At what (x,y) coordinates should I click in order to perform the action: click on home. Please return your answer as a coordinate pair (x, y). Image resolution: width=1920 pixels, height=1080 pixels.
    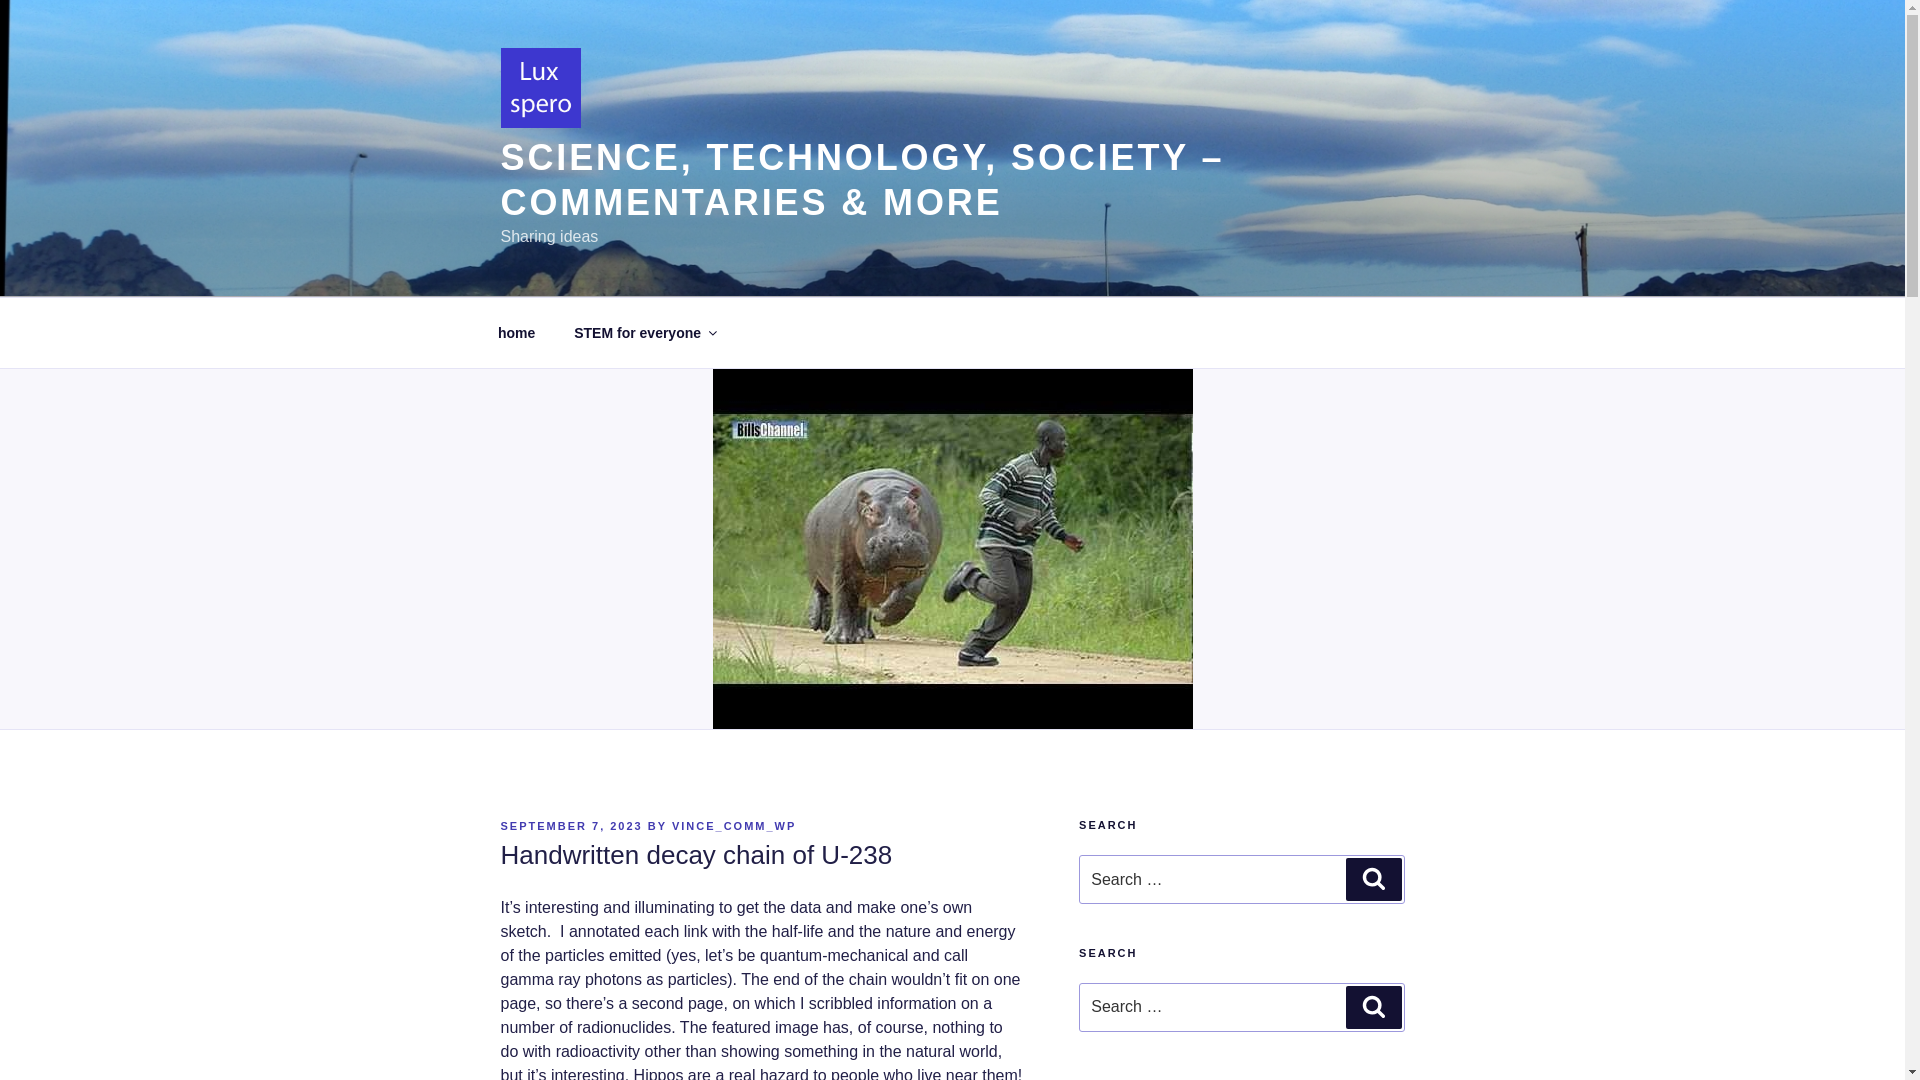
    Looking at the image, I should click on (516, 332).